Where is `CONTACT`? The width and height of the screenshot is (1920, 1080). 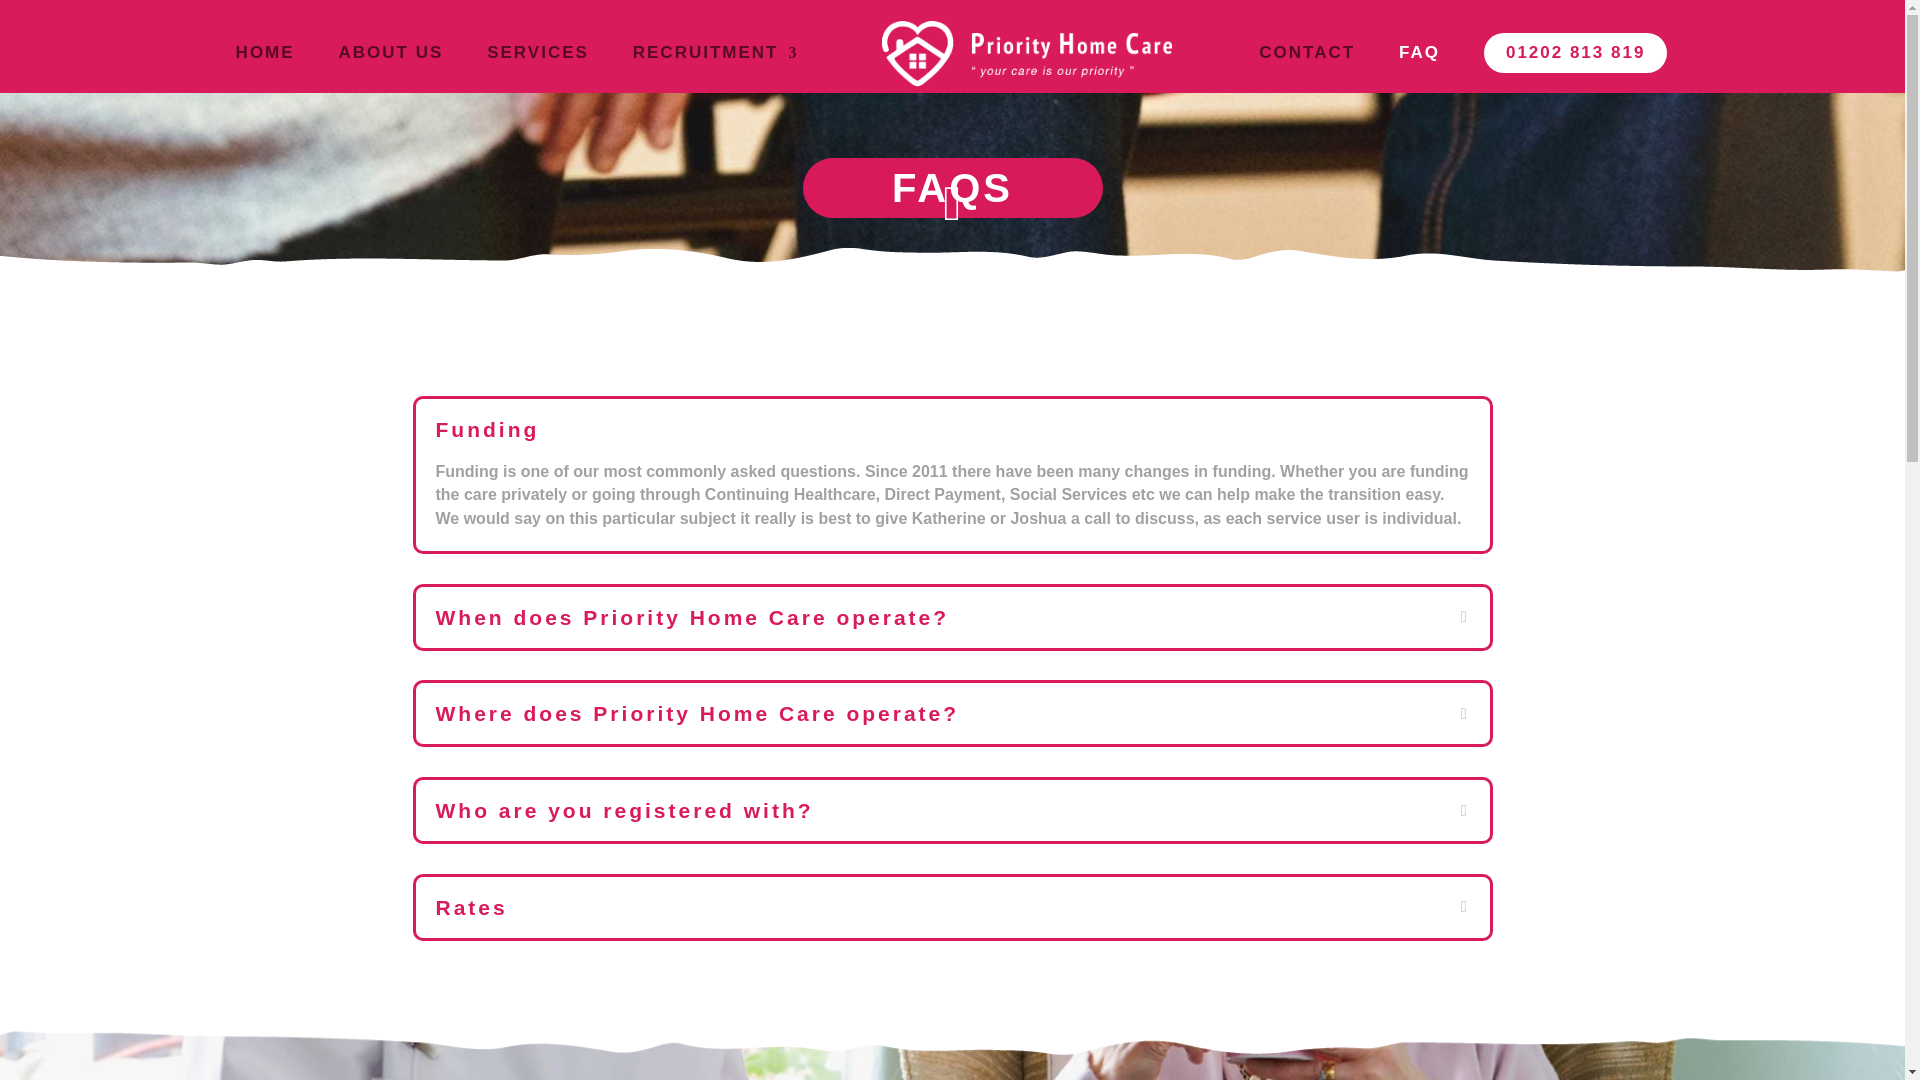
CONTACT is located at coordinates (1307, 69).